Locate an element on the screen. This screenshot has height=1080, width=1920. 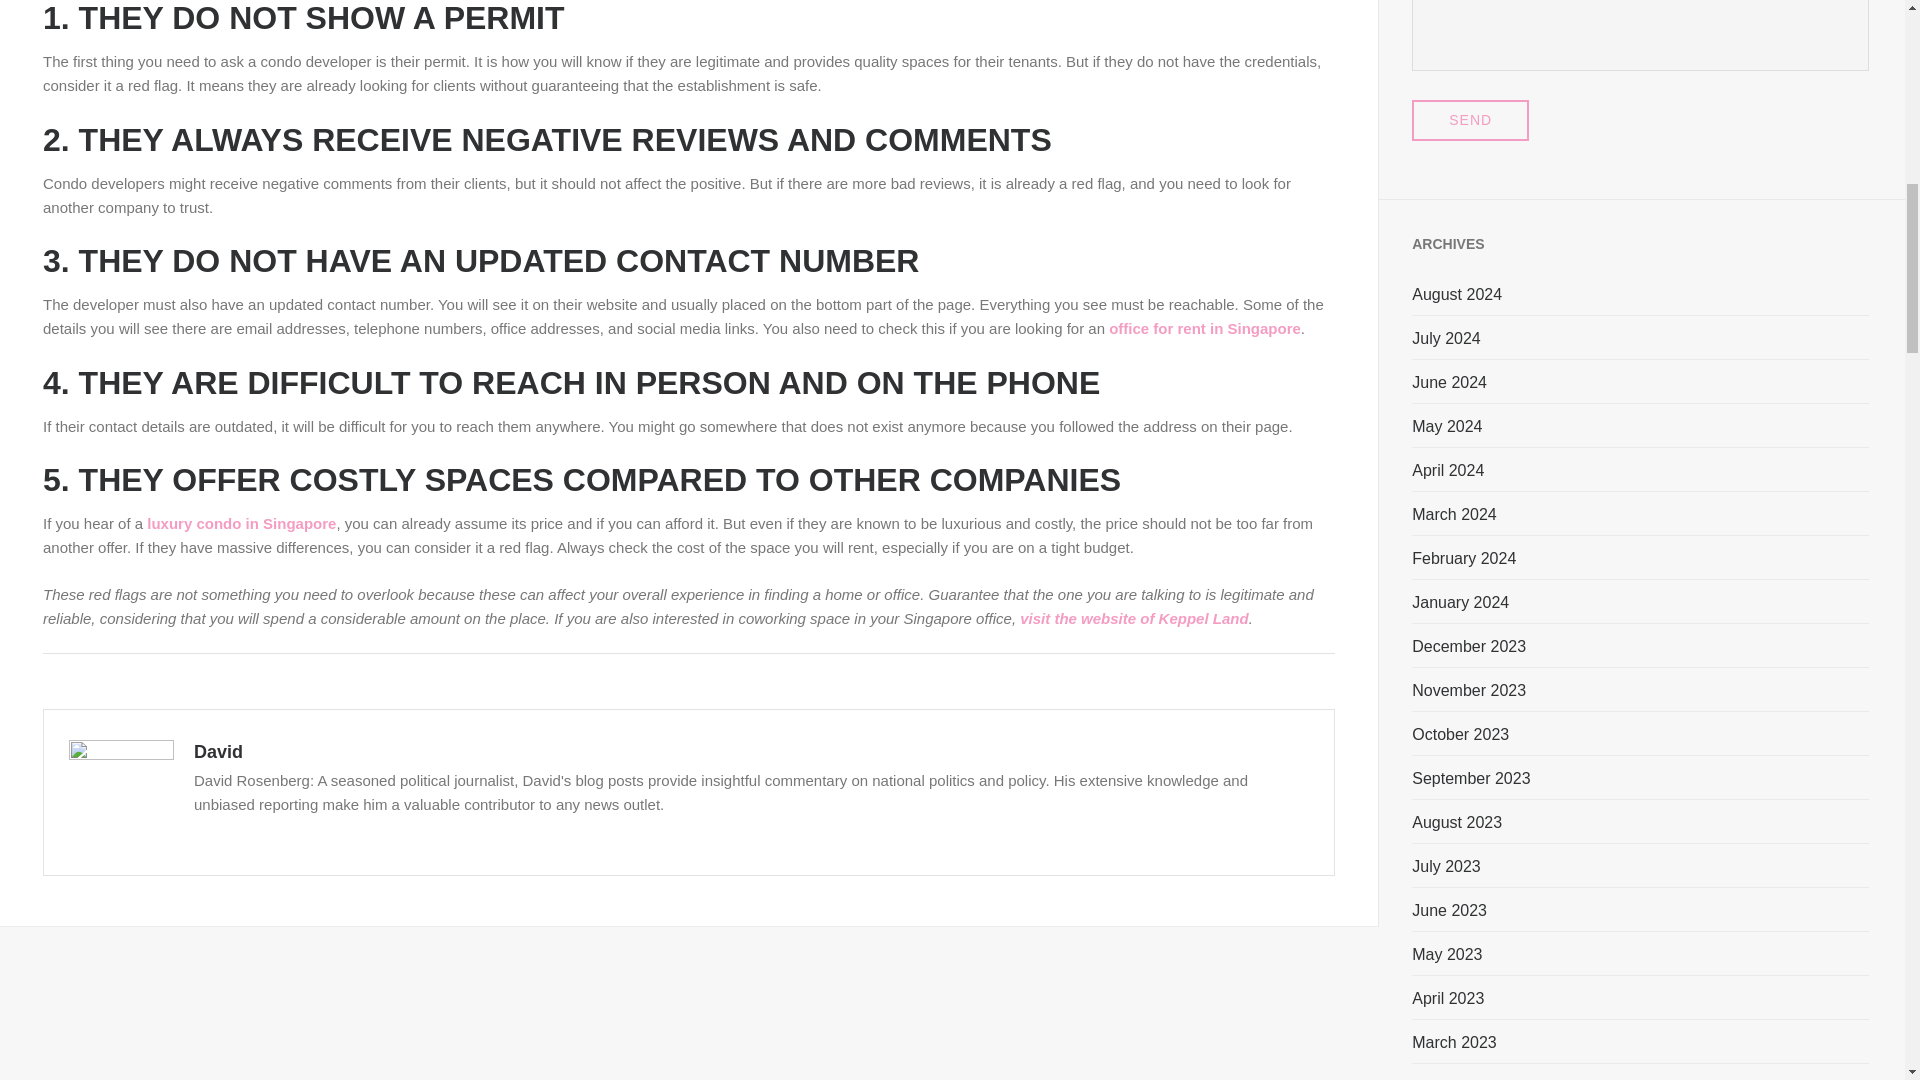
August 2024 is located at coordinates (1456, 294).